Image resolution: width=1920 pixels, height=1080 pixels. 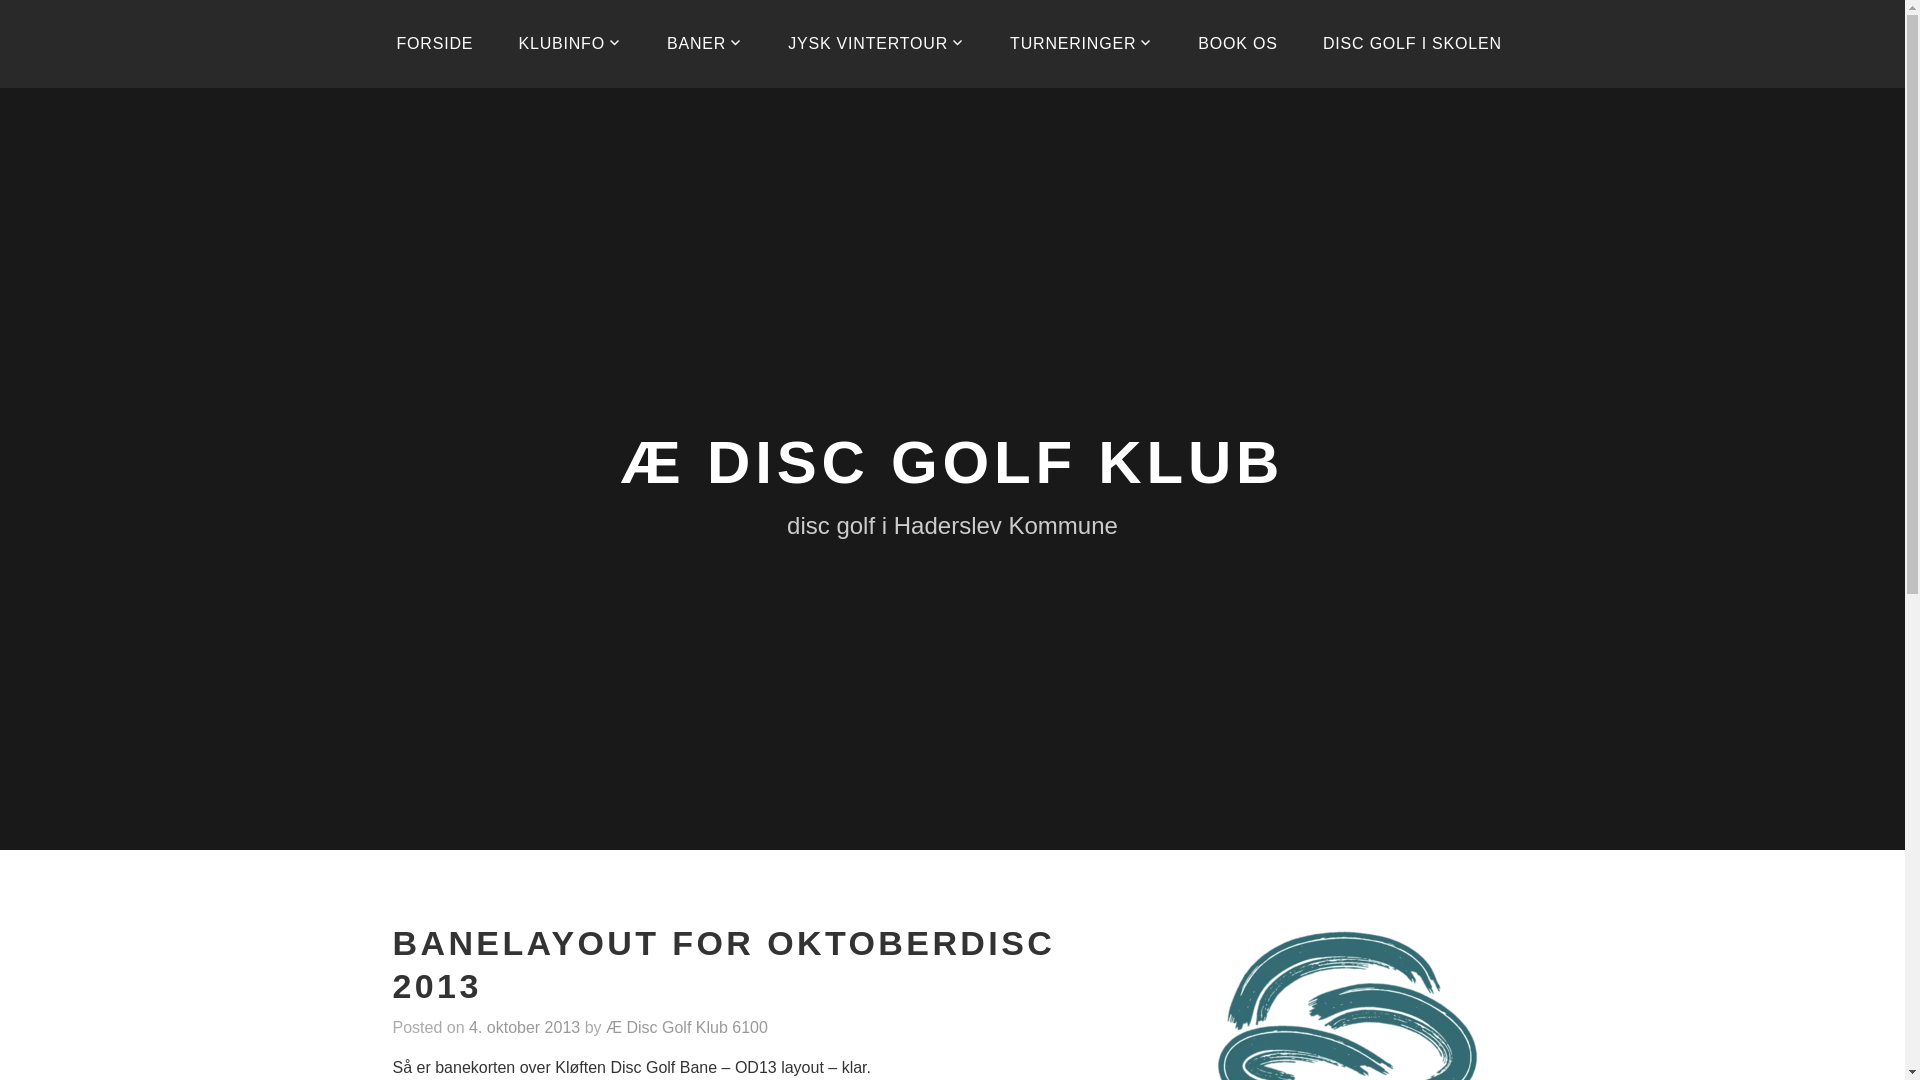 What do you see at coordinates (1082, 44) in the screenshot?
I see `TURNERINGER` at bounding box center [1082, 44].